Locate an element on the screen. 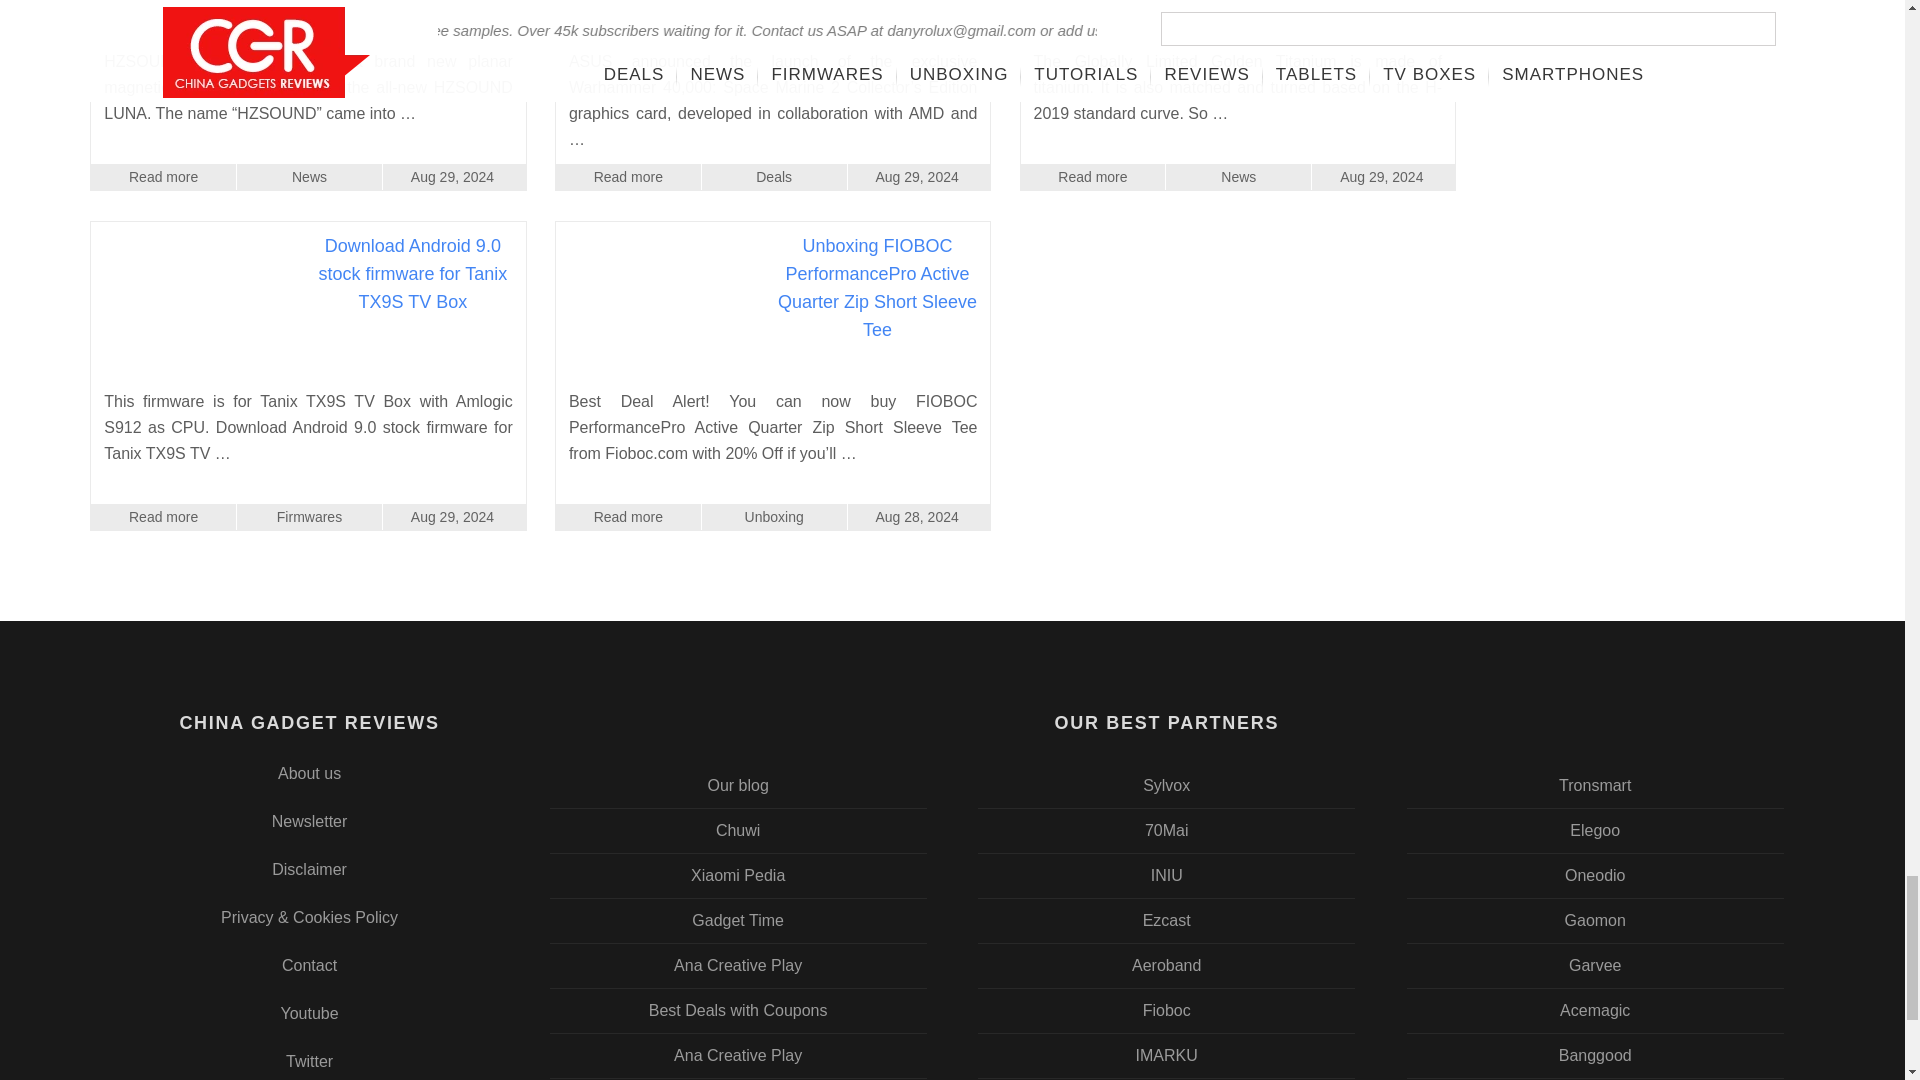 This screenshot has width=1920, height=1080. Best outdoor TV, Bathroom TV, RV TV and kitchen TV for sale is located at coordinates (1167, 785).